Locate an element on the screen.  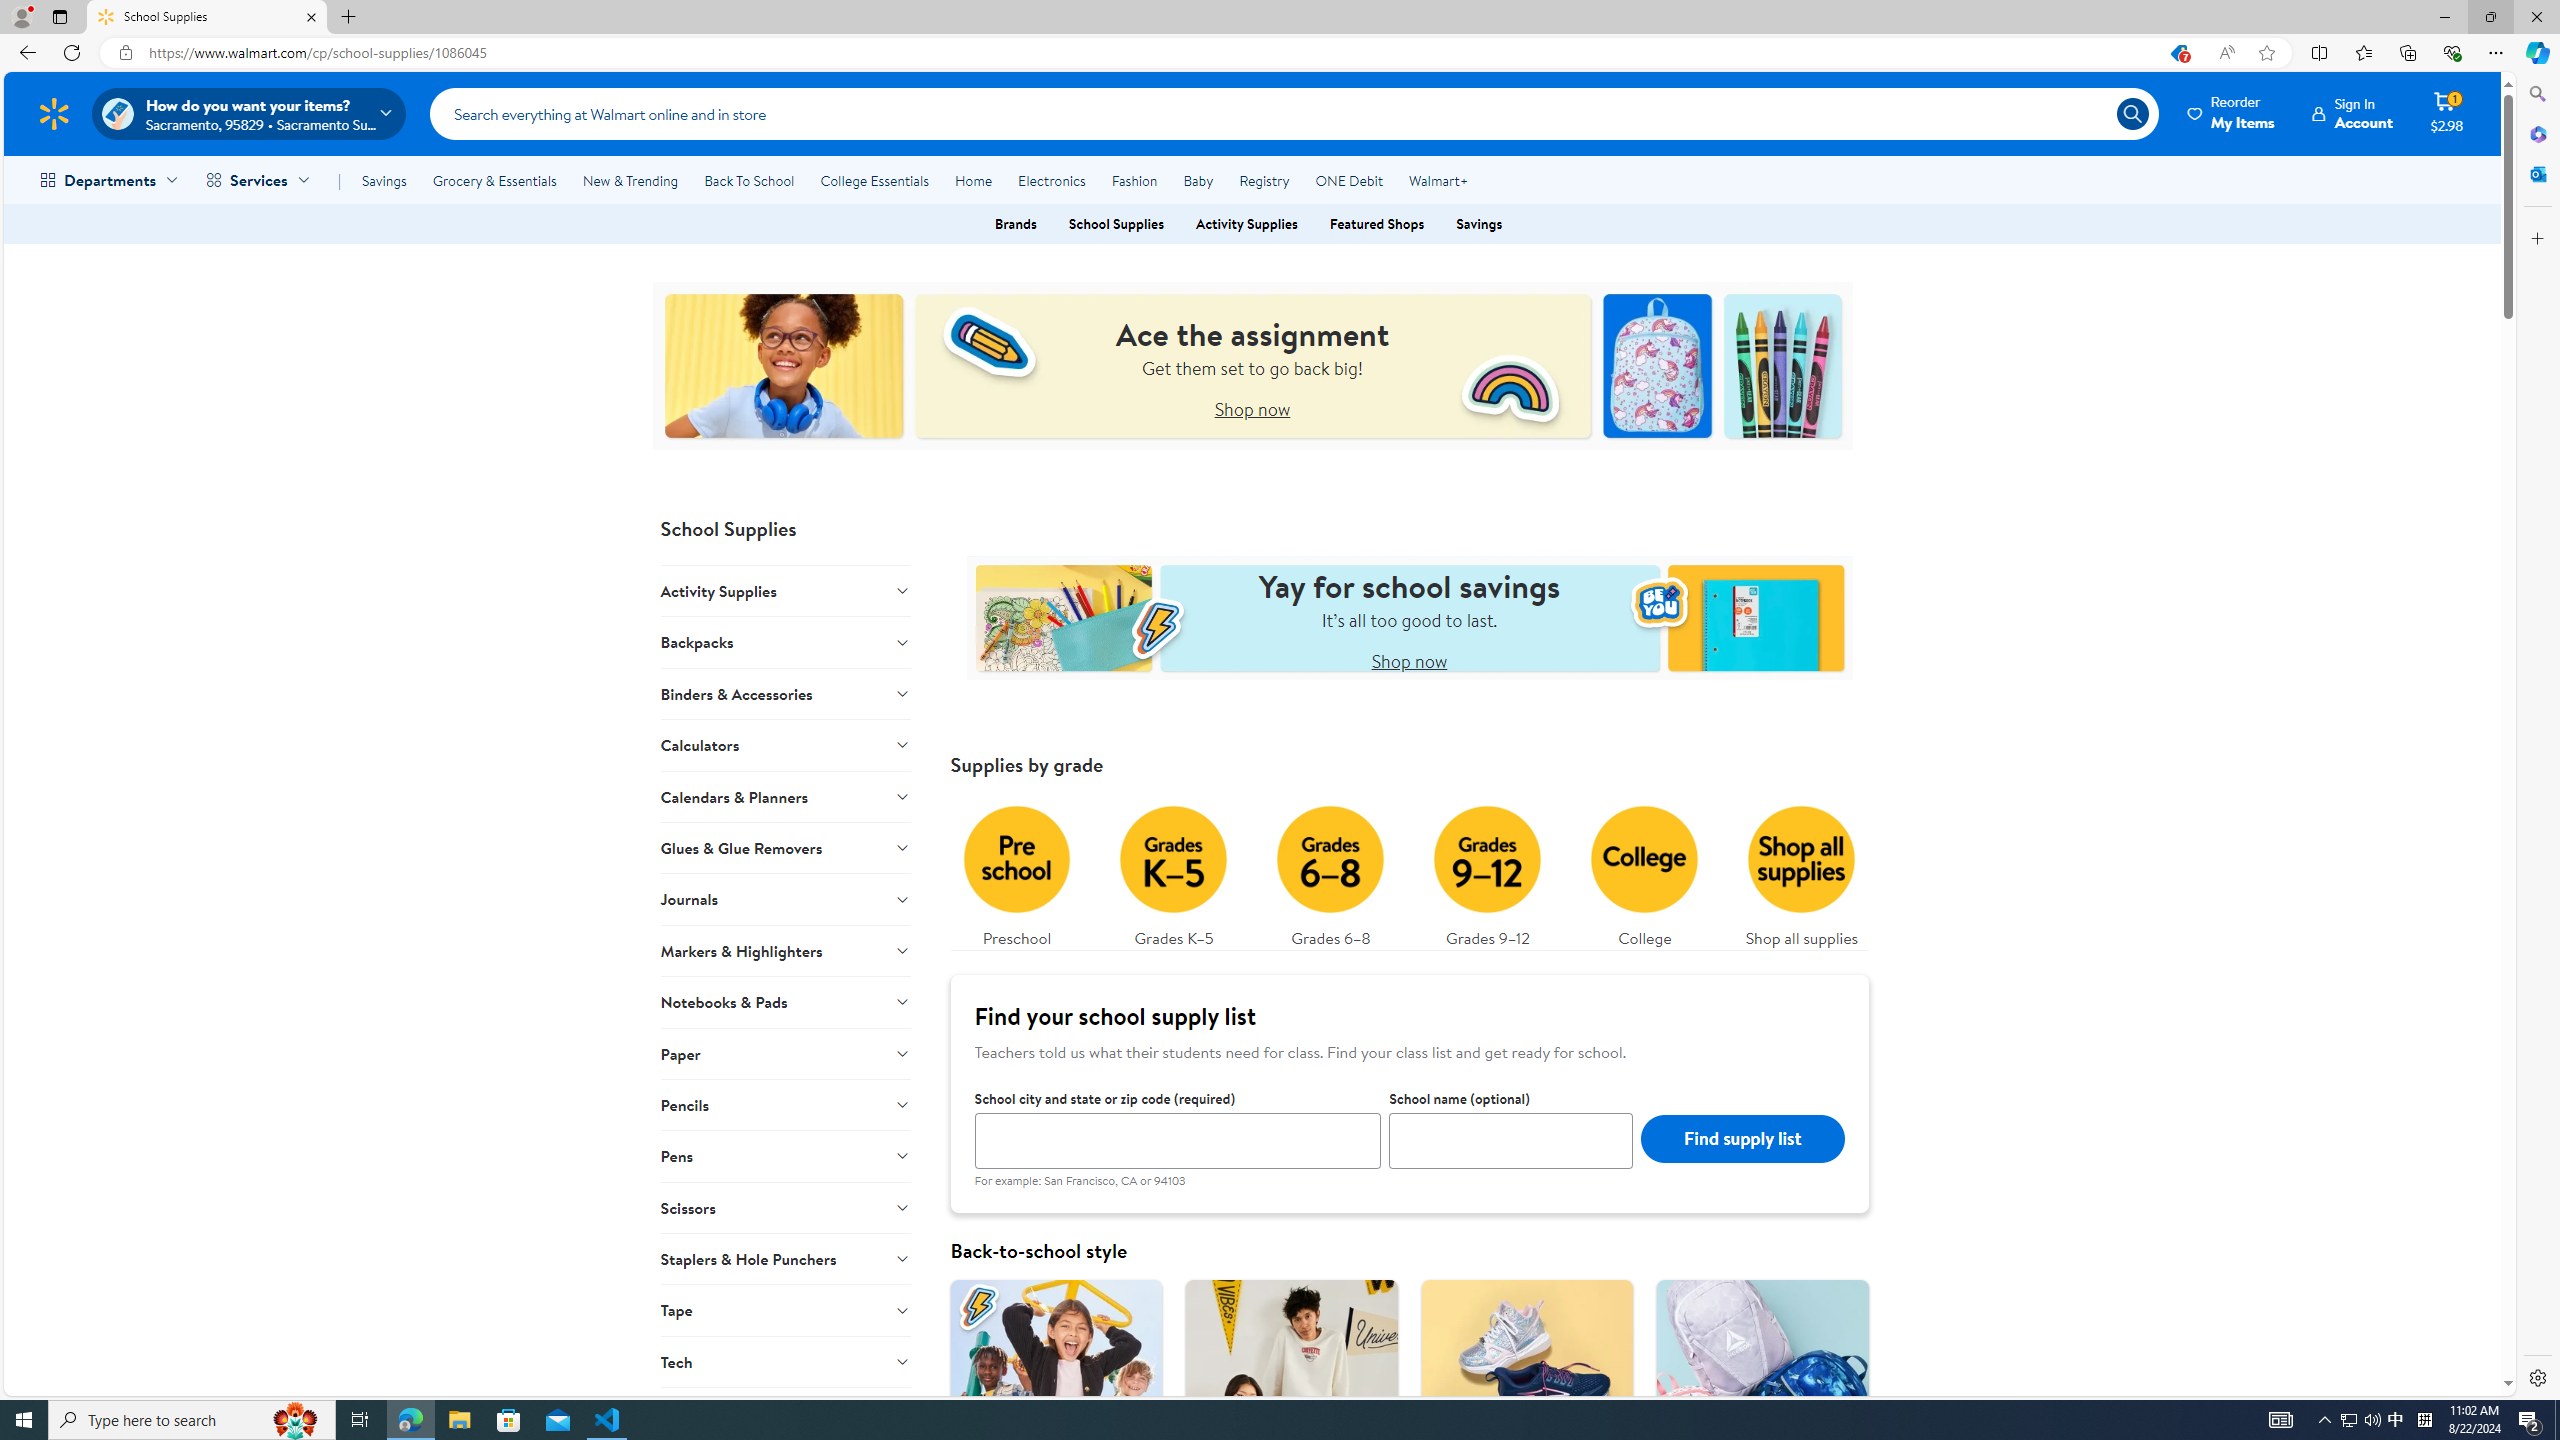
Fashion is located at coordinates (1134, 180).